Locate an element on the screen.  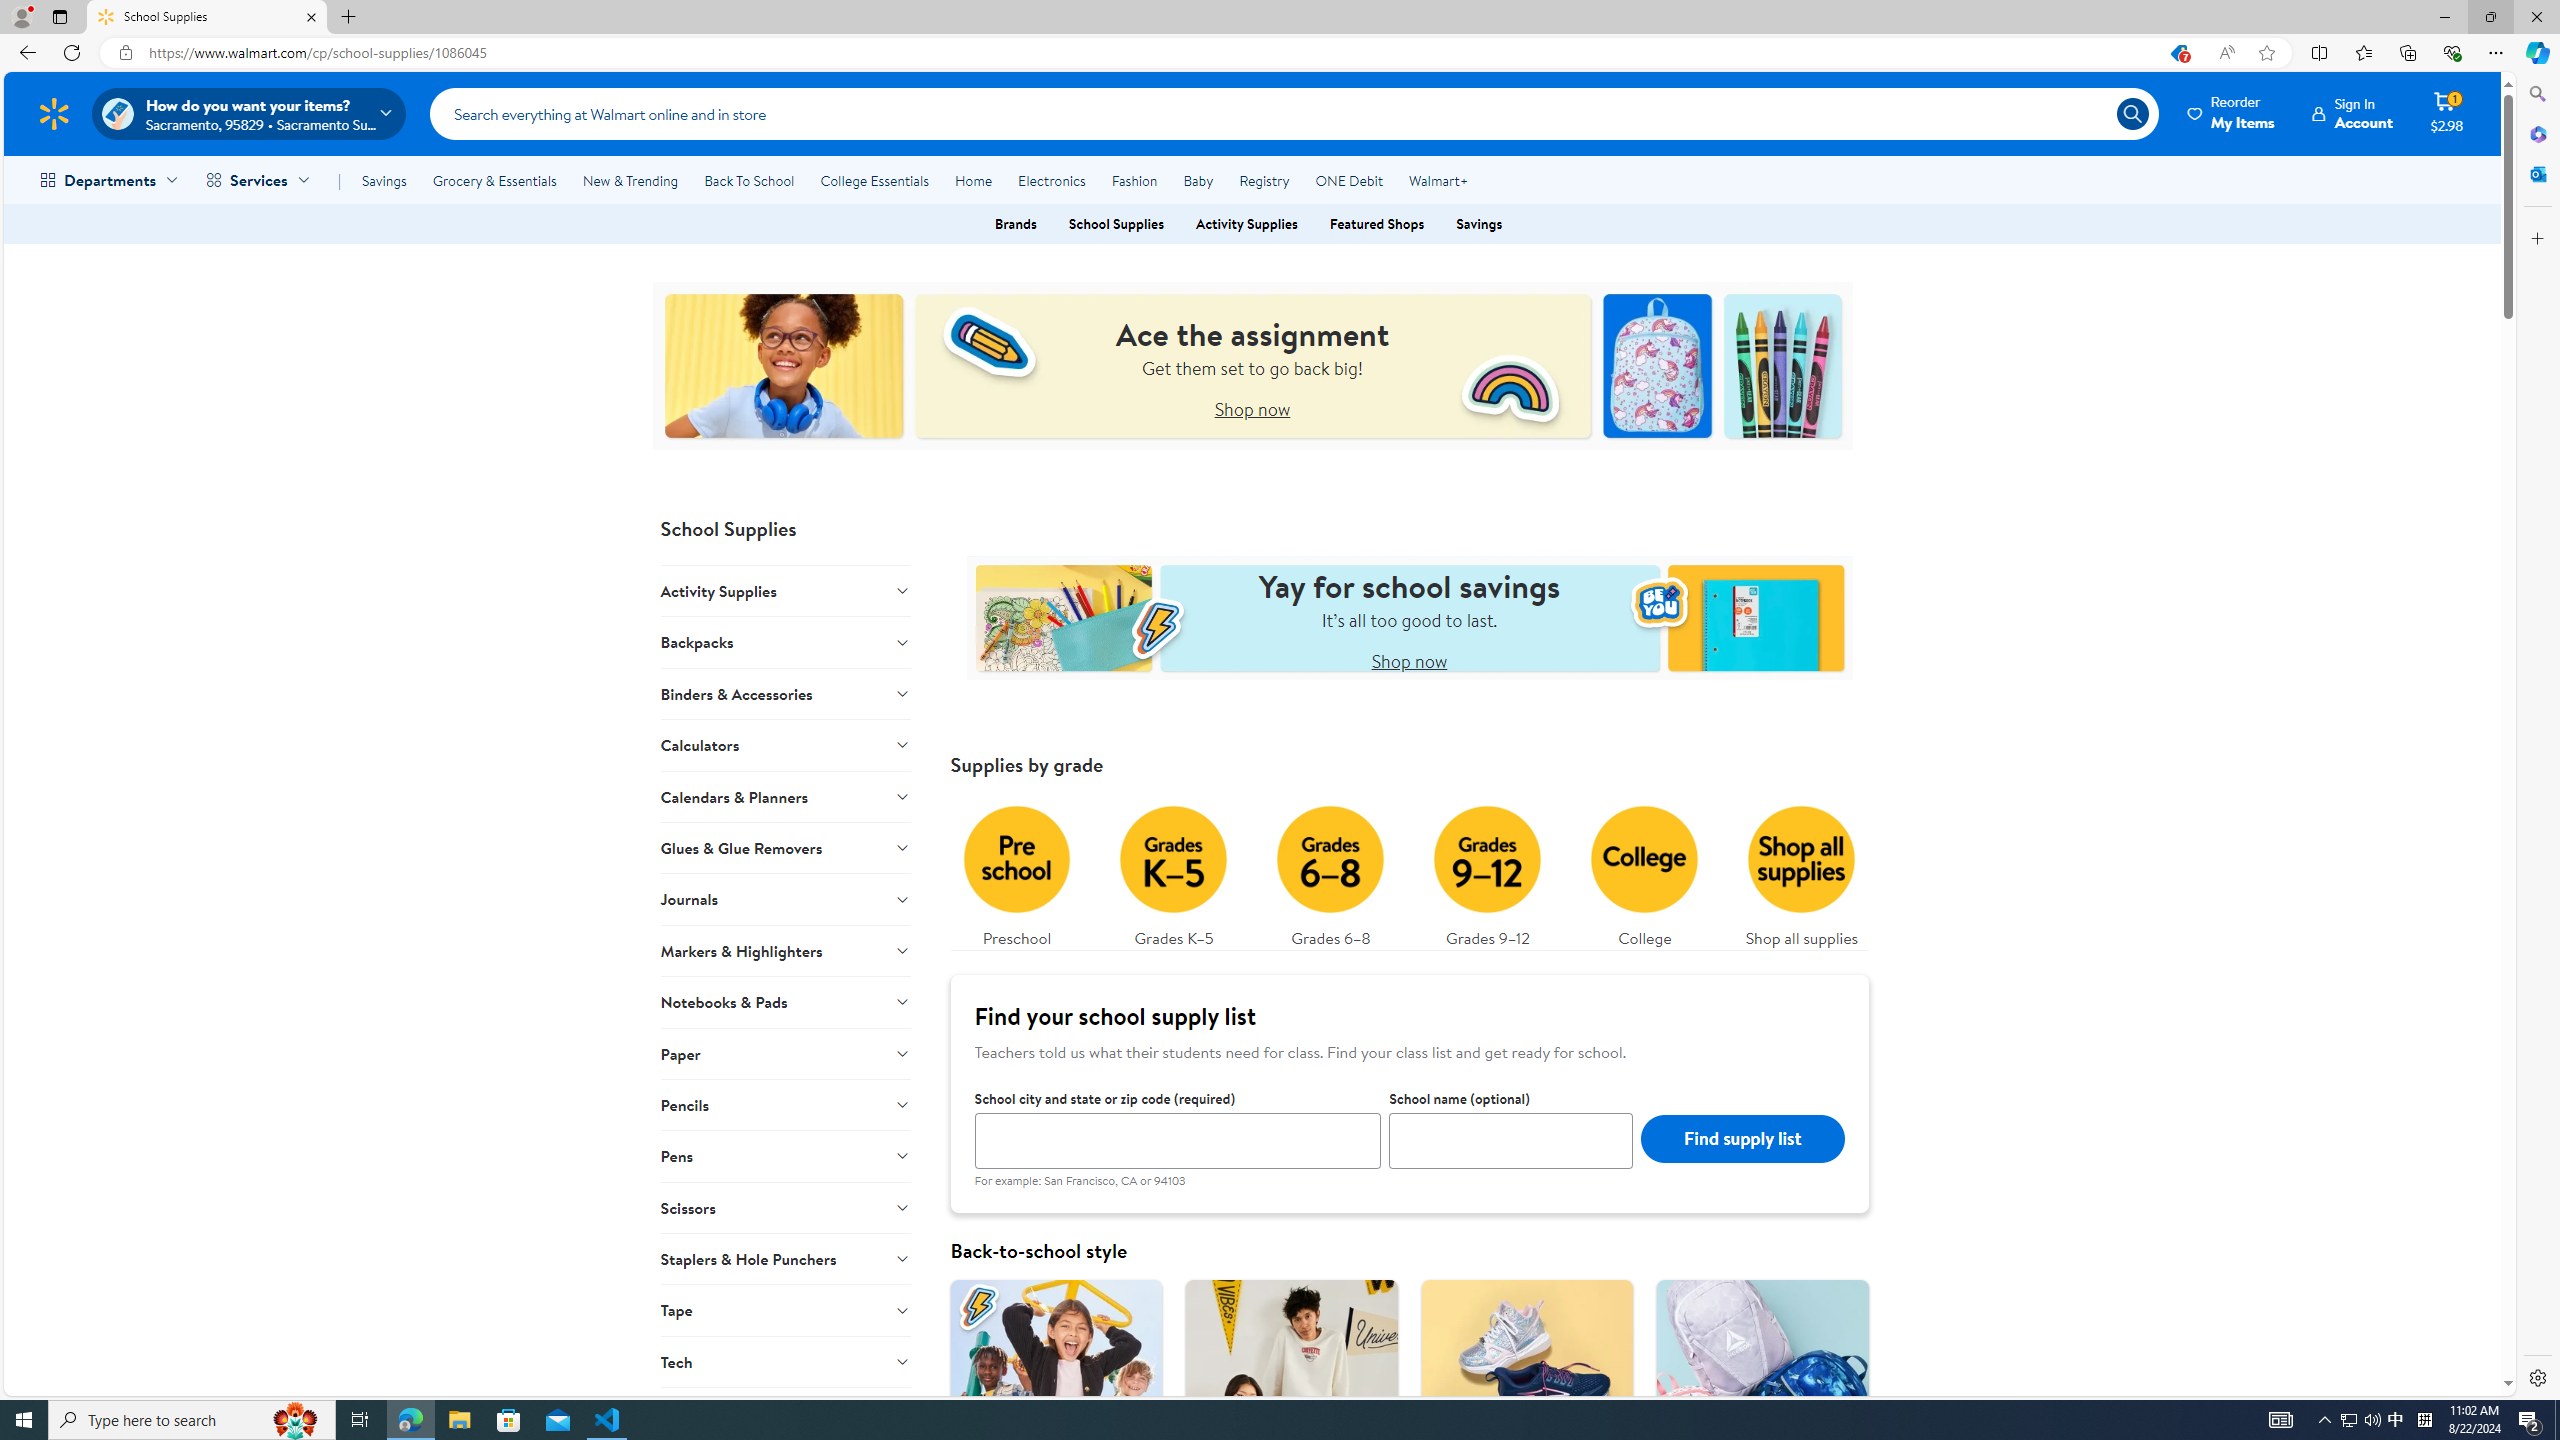
Fashion is located at coordinates (1134, 180).